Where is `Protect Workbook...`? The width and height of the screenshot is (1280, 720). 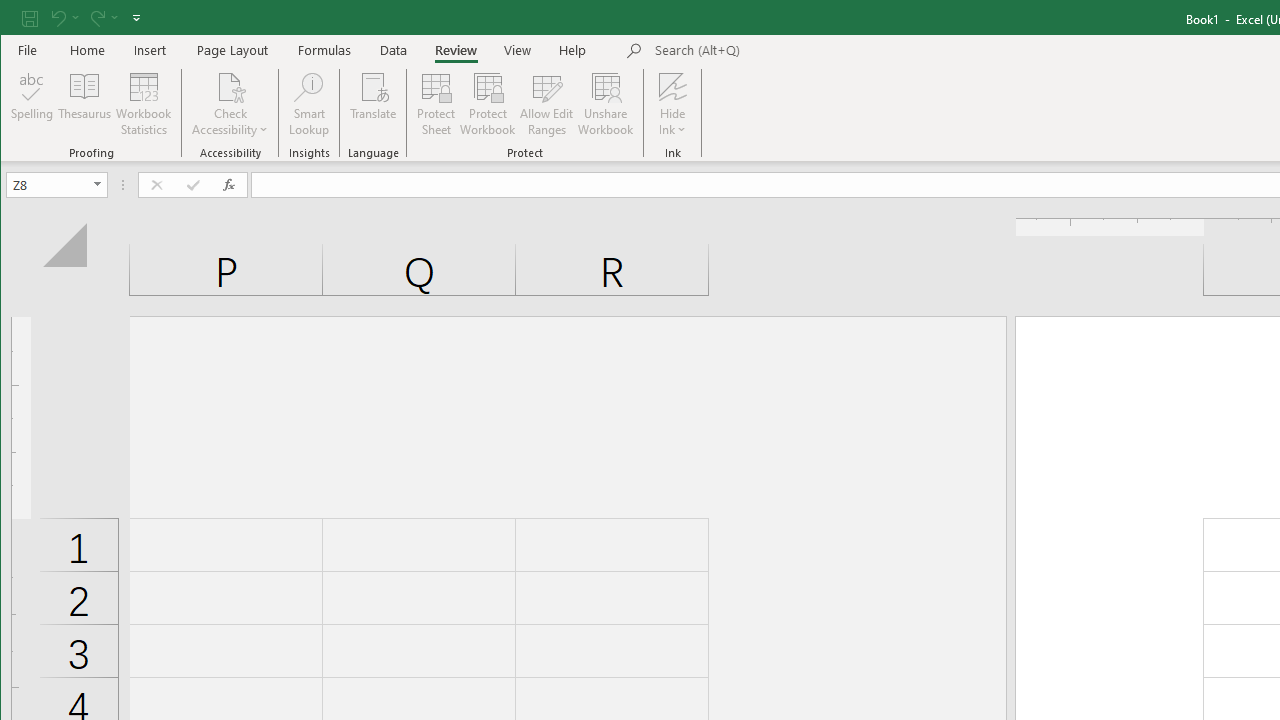
Protect Workbook... is located at coordinates (488, 104).